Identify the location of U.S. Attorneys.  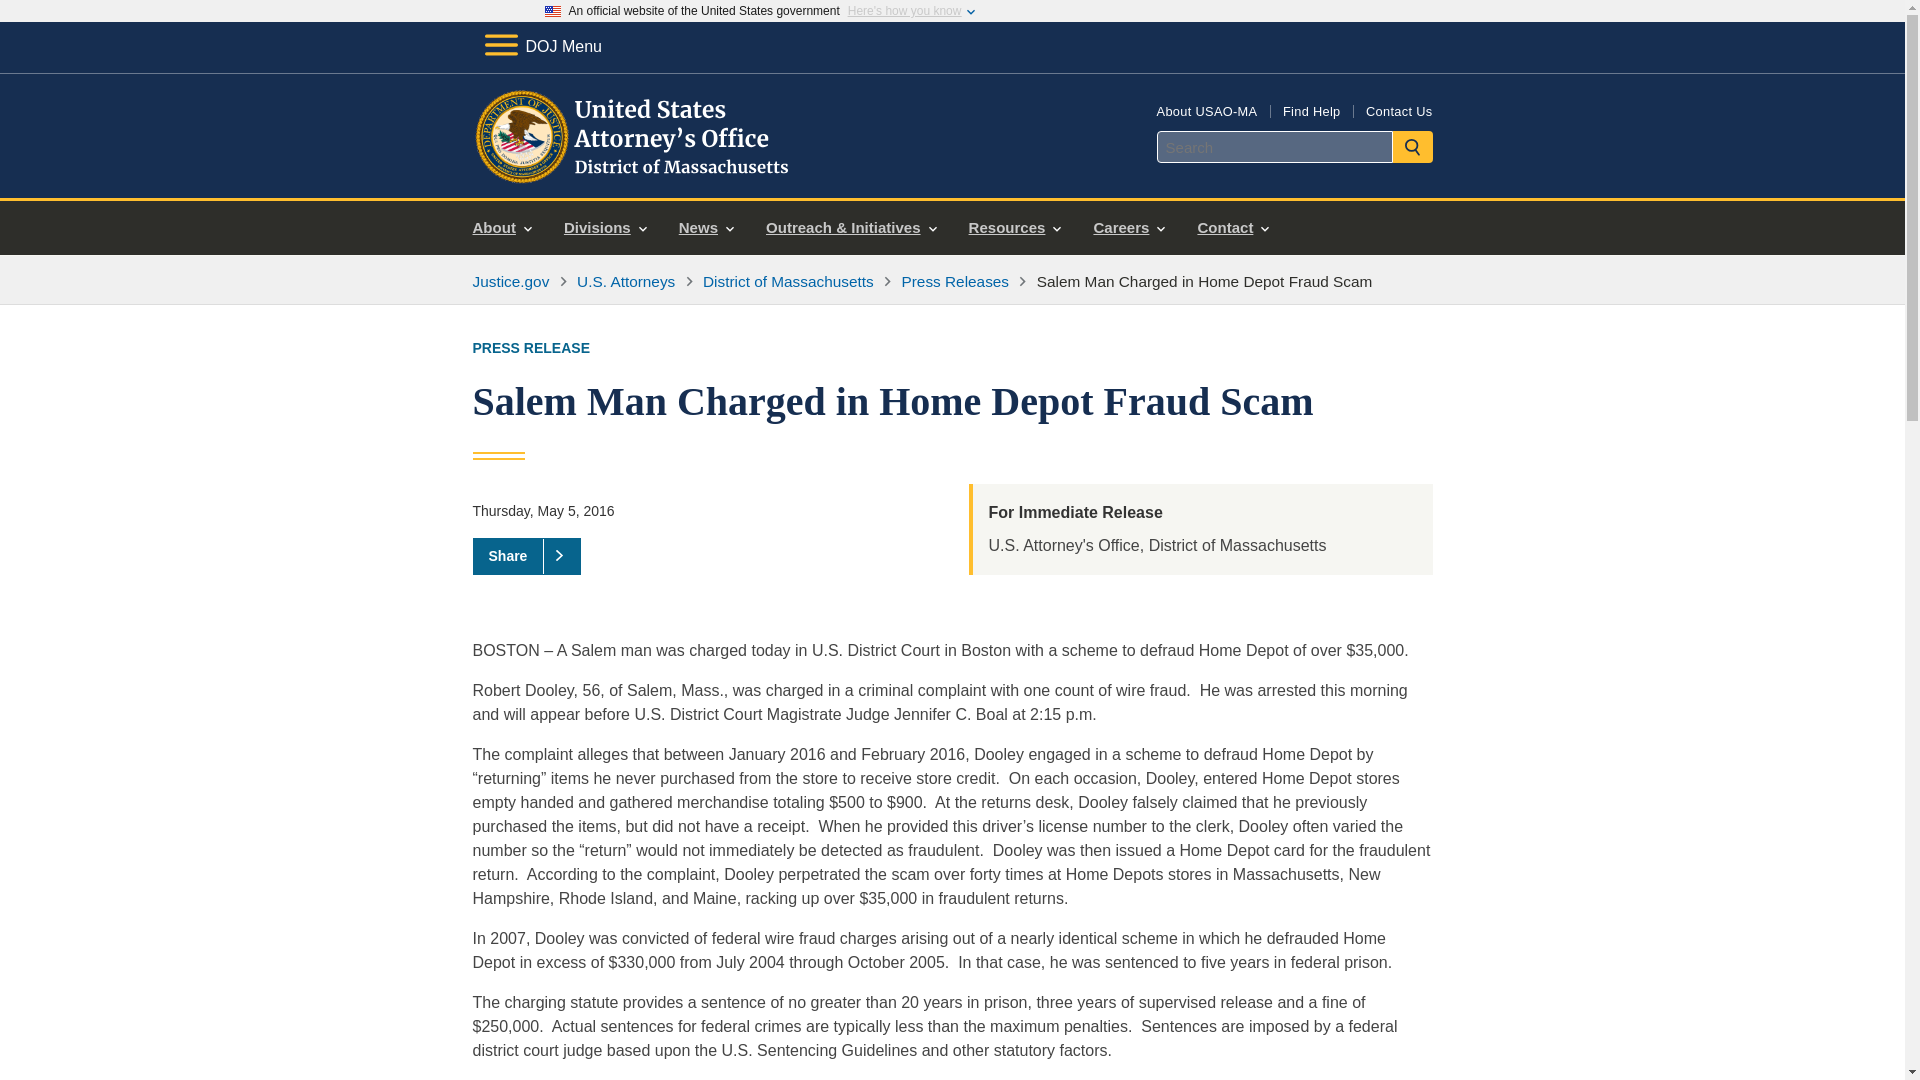
(626, 282).